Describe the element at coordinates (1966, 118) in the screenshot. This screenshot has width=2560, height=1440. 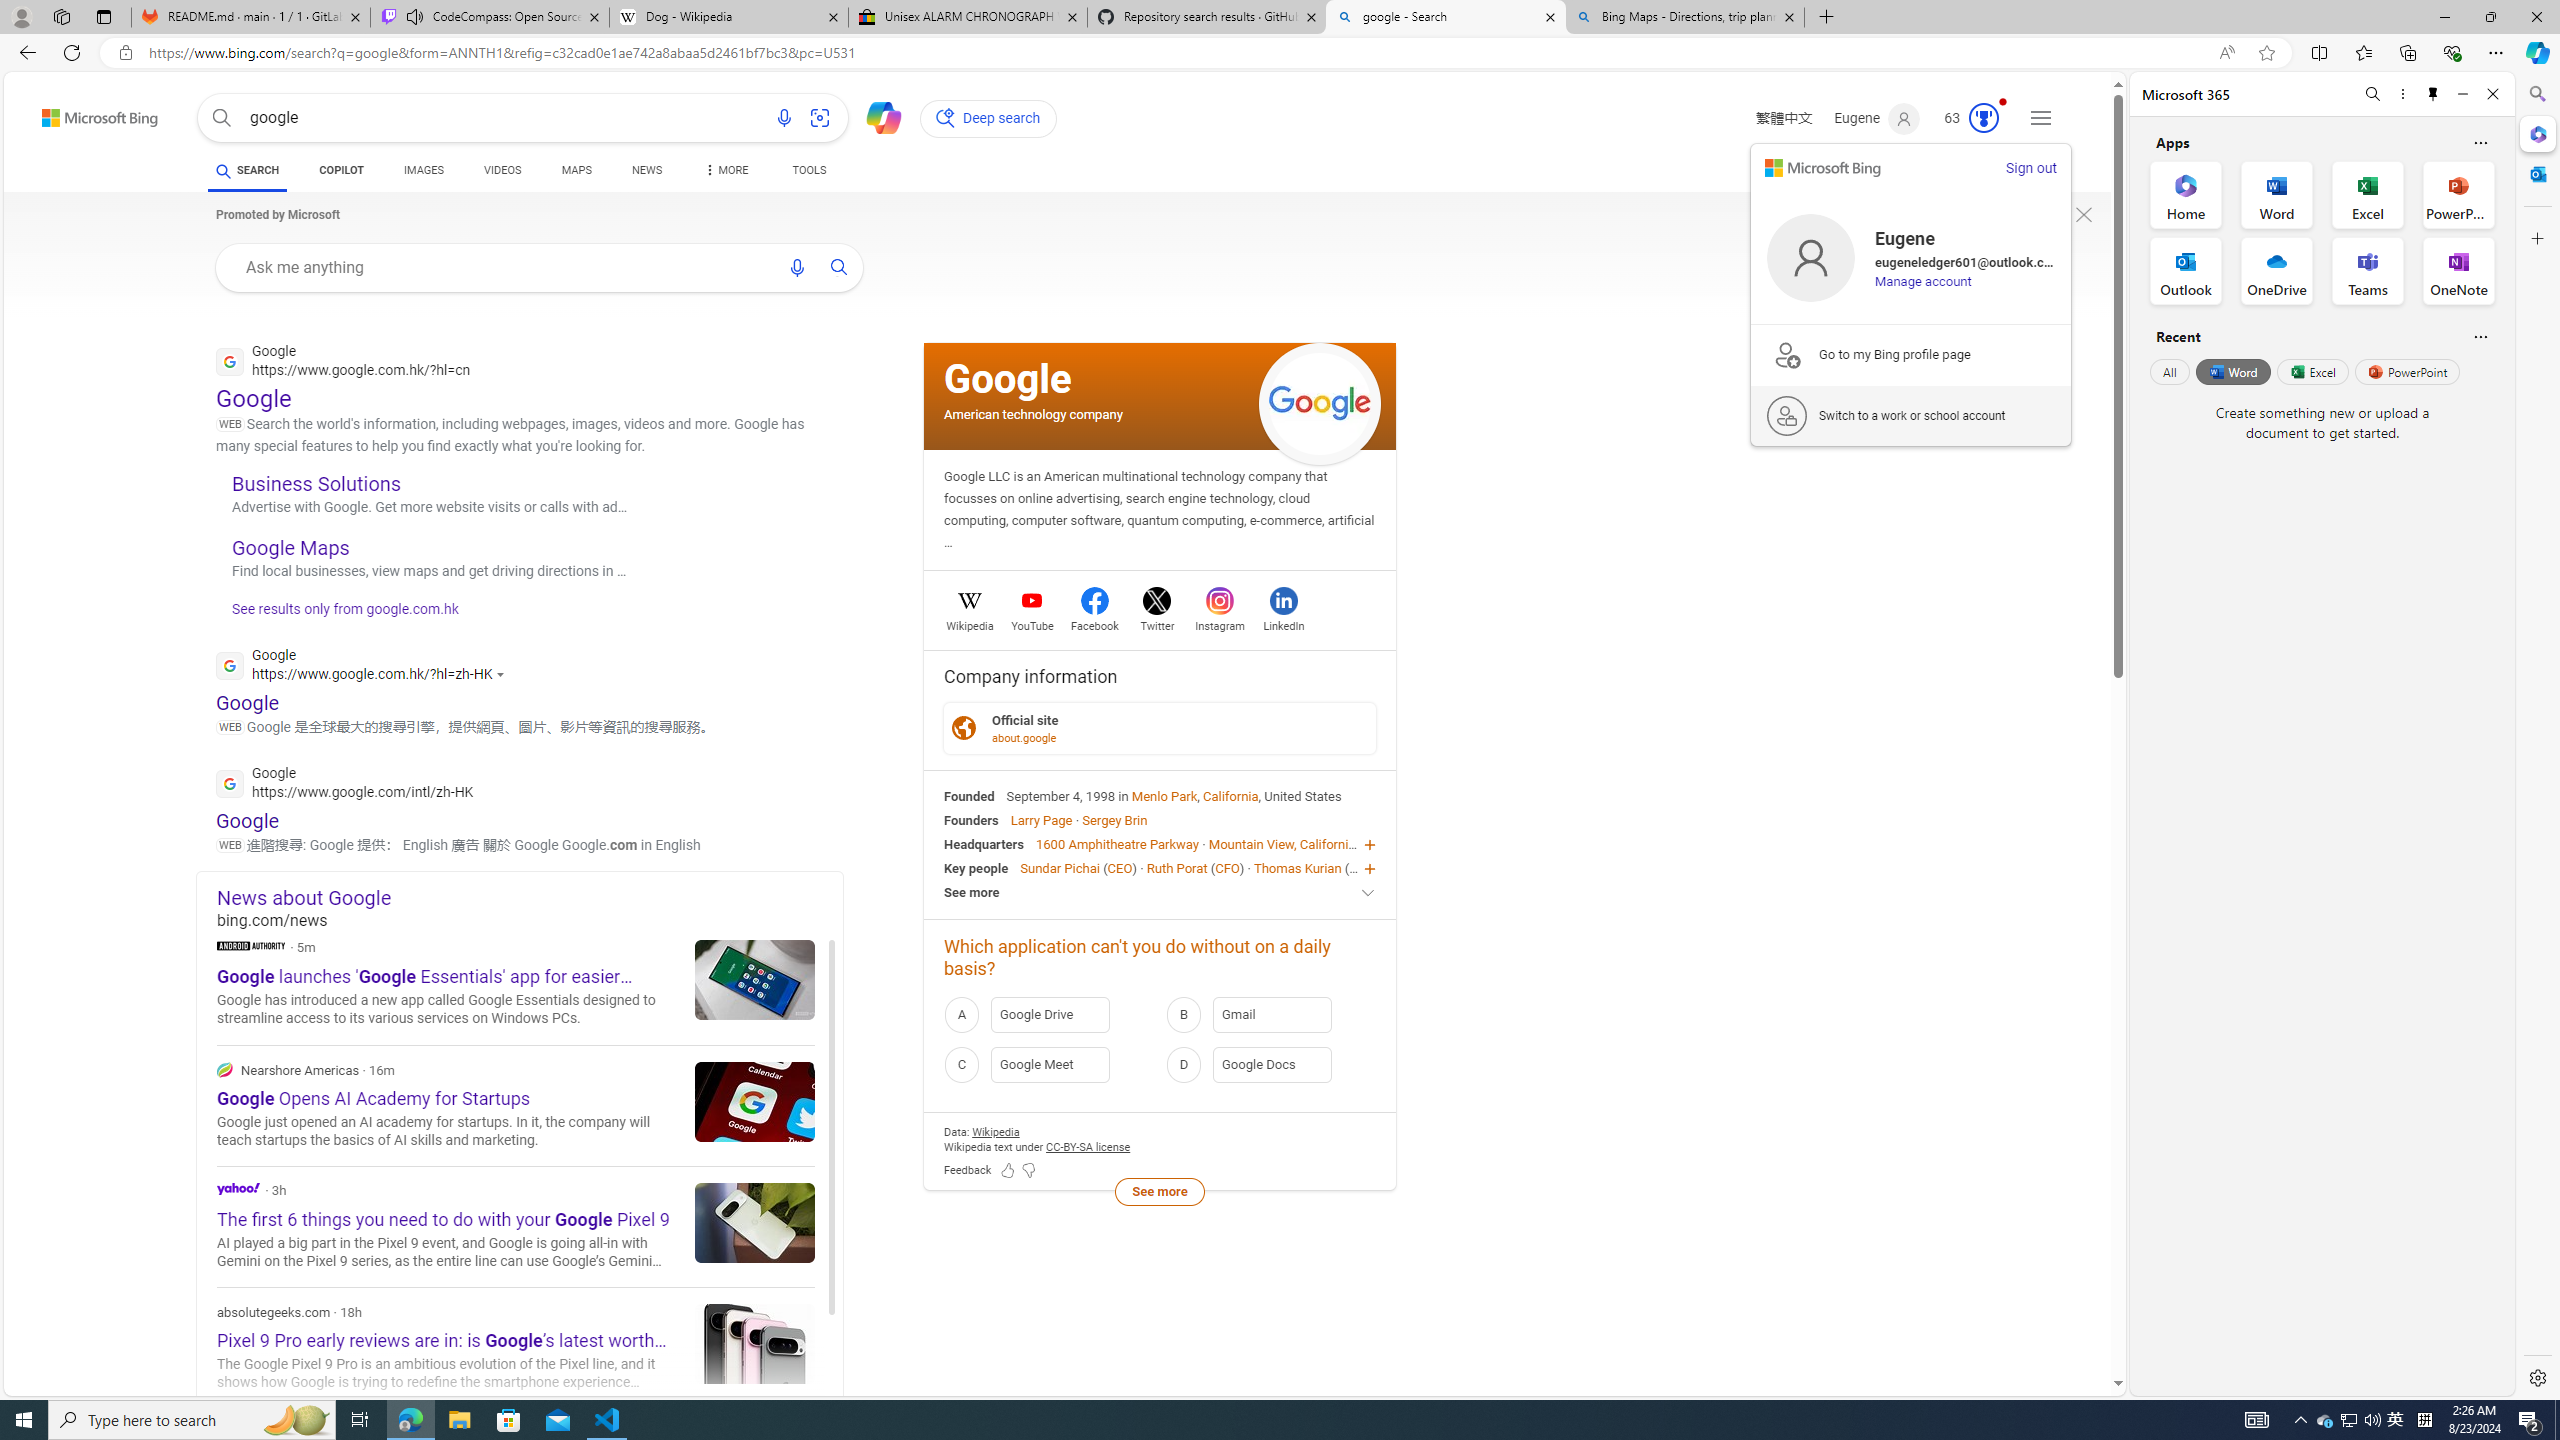
I see `Microsoft Rewards 54` at that location.